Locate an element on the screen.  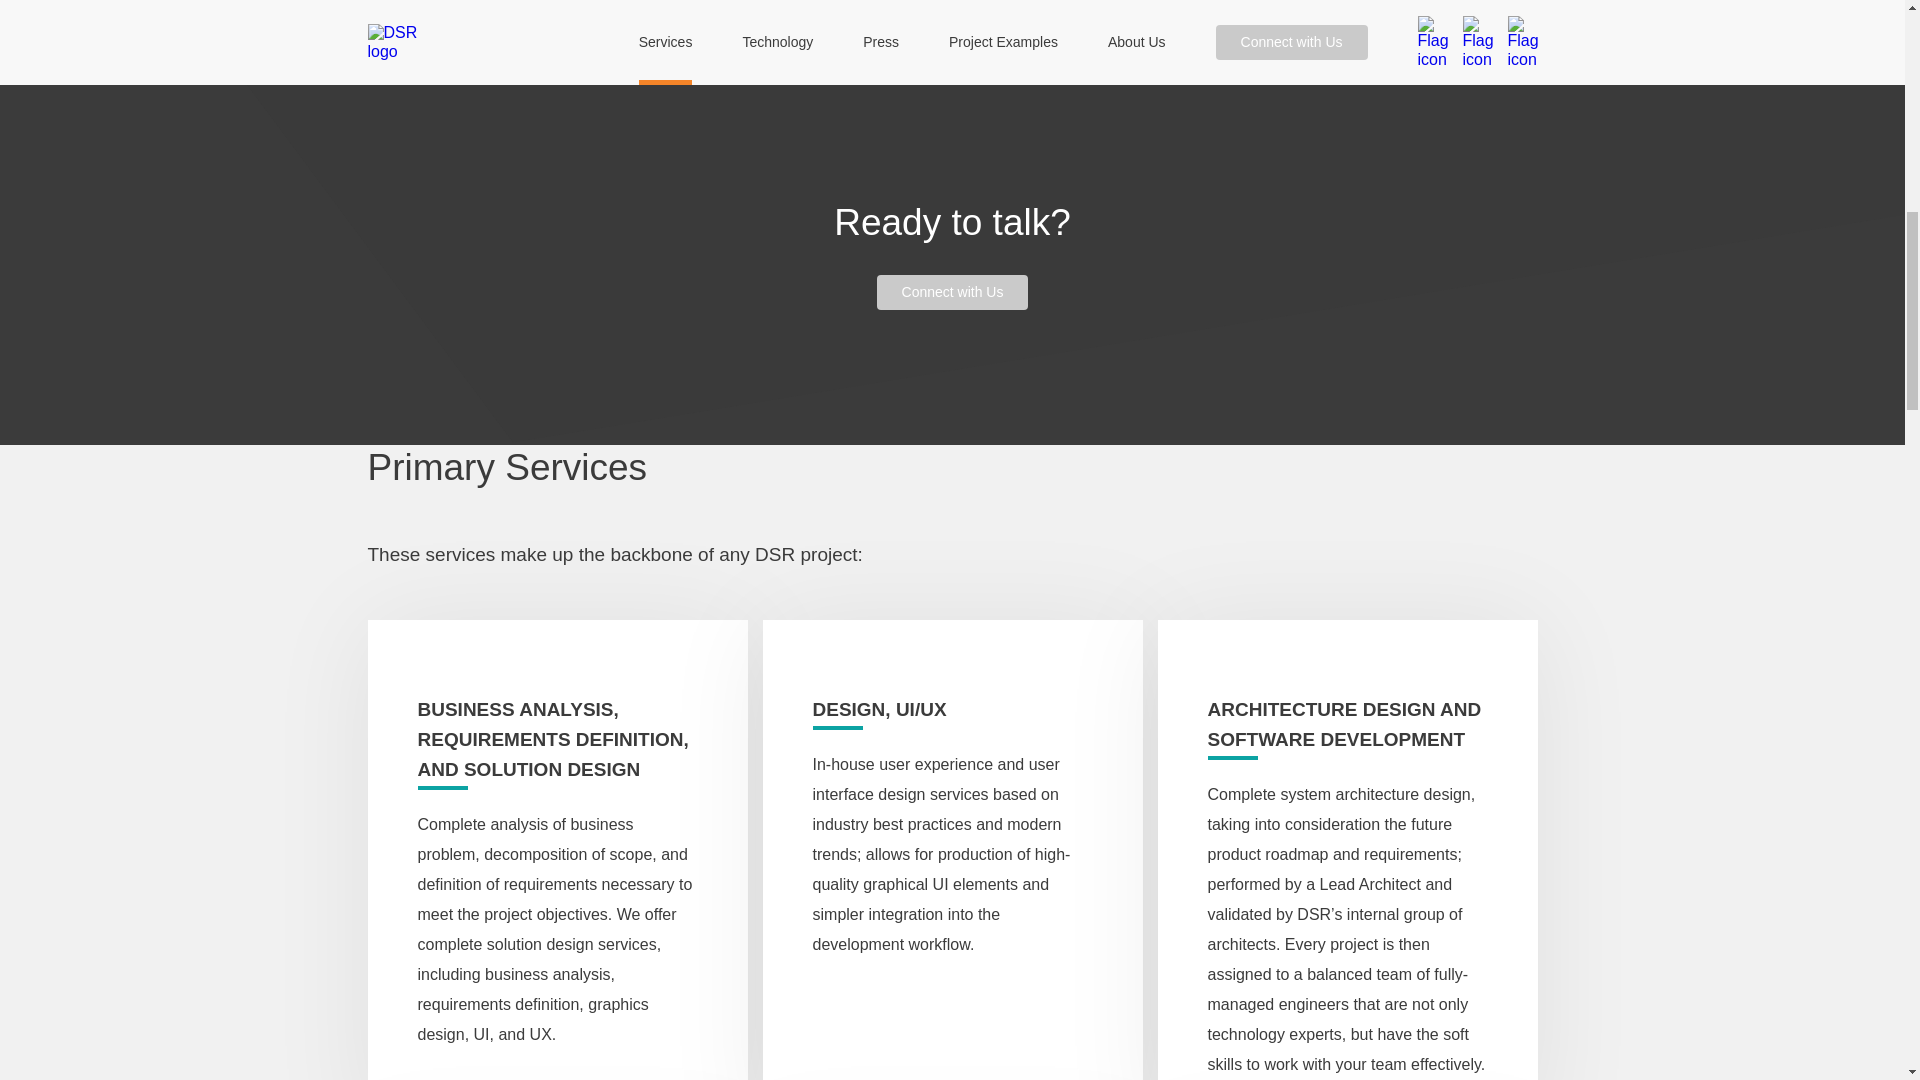
Connect with Us is located at coordinates (953, 292).